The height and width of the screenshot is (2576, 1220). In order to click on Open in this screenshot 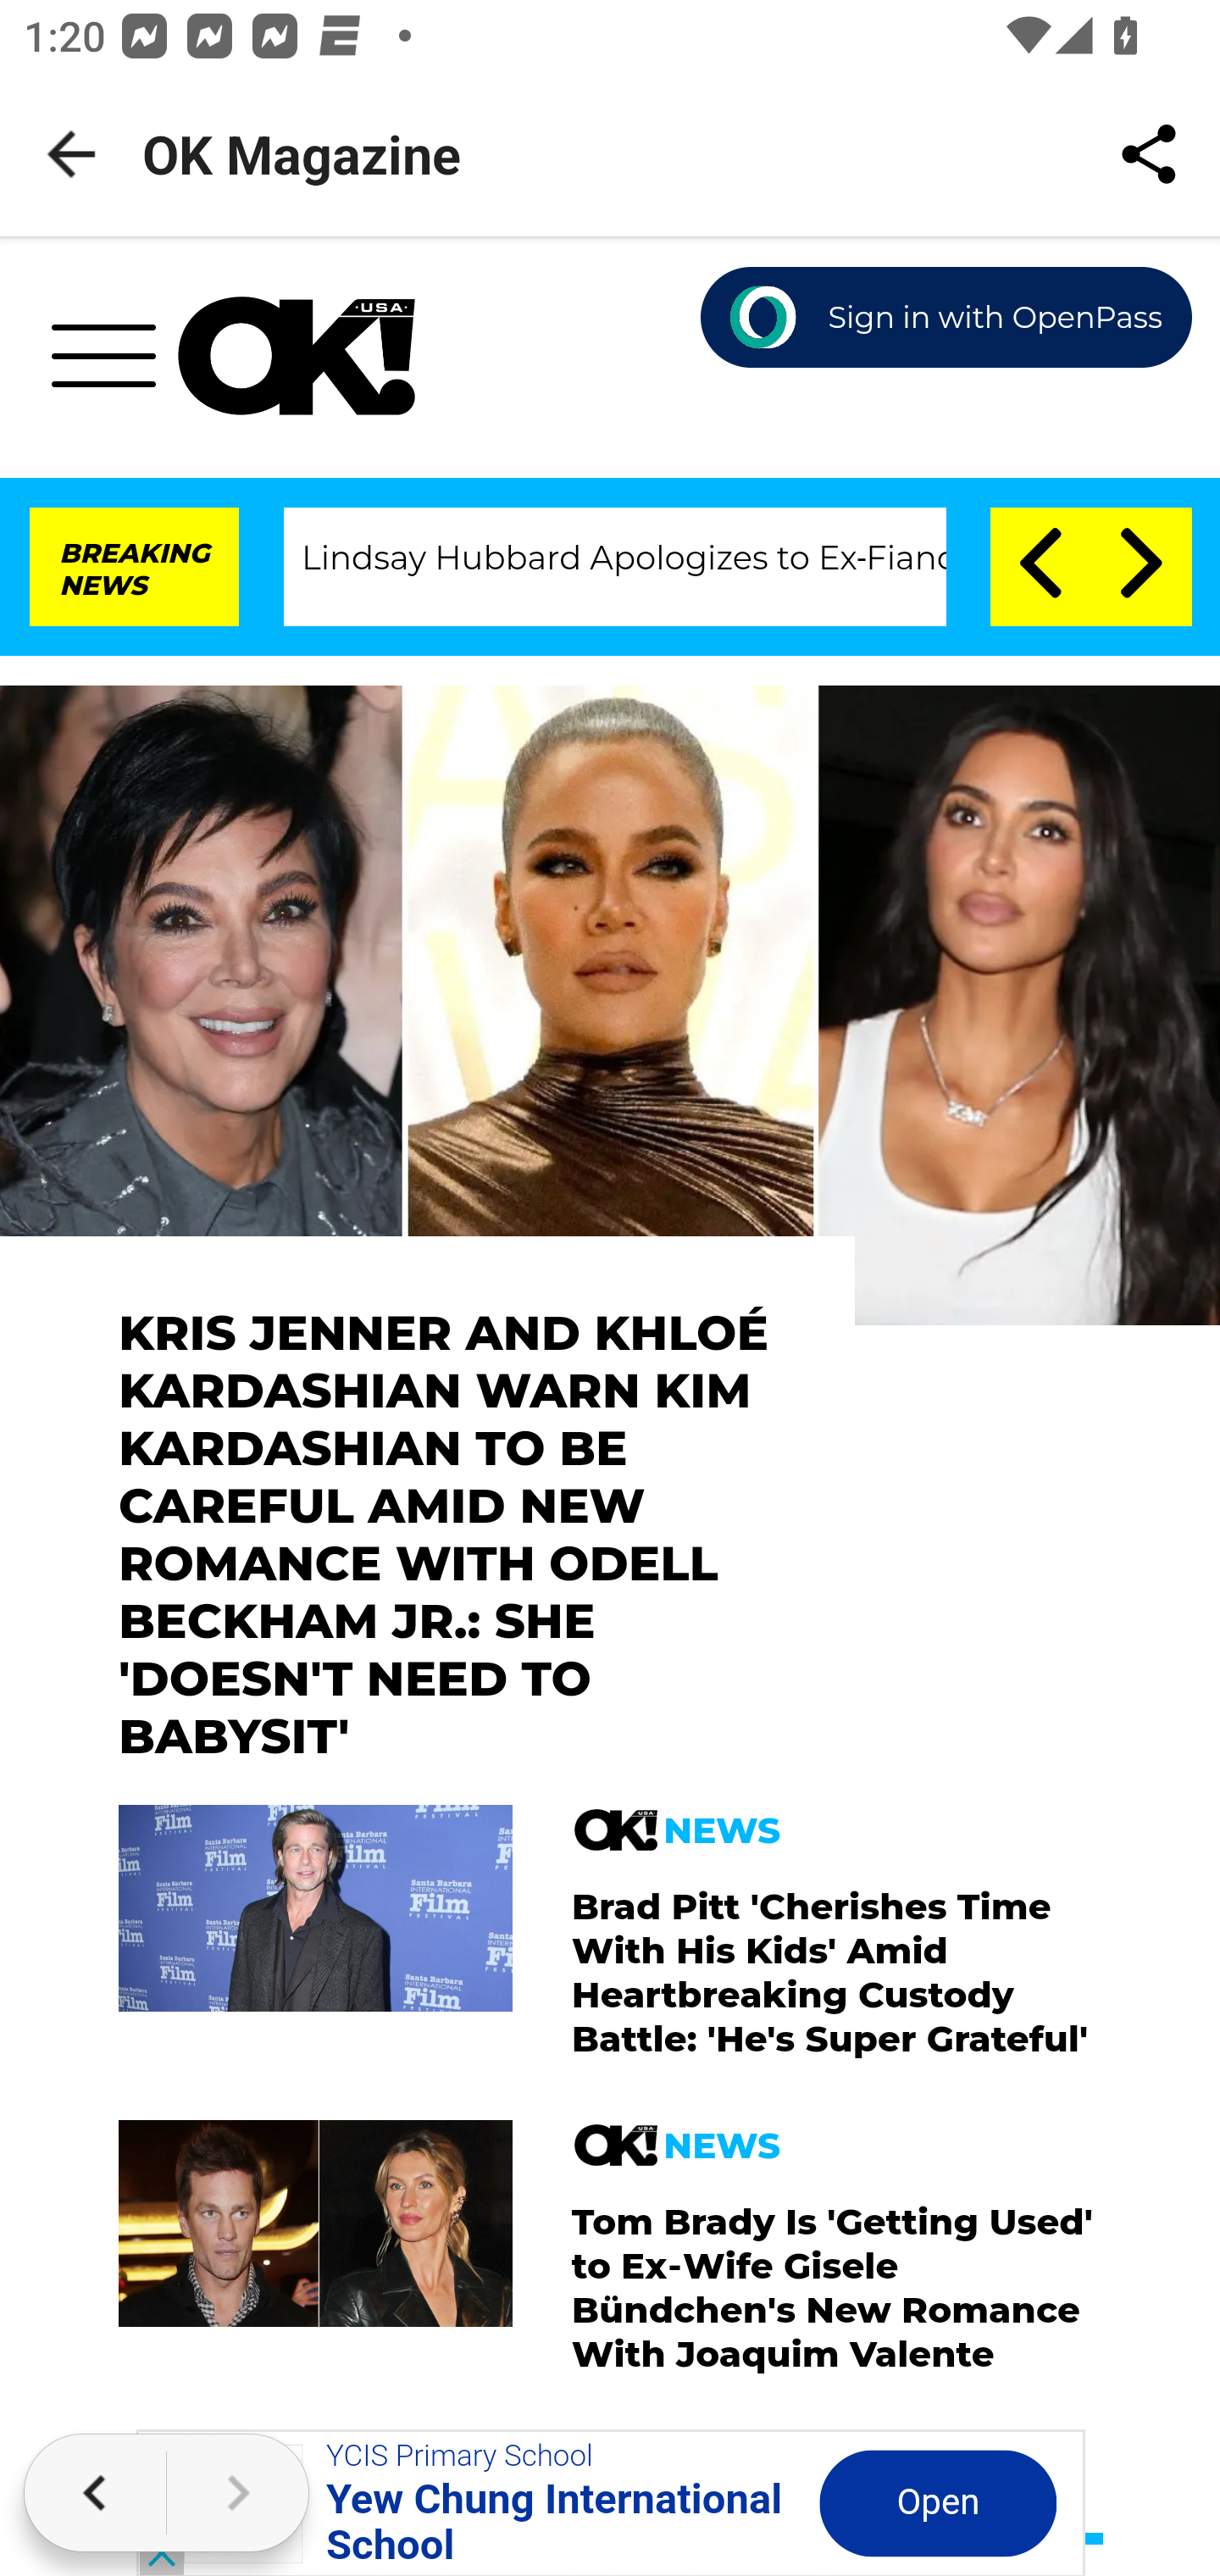, I will do `click(938, 2502)`.